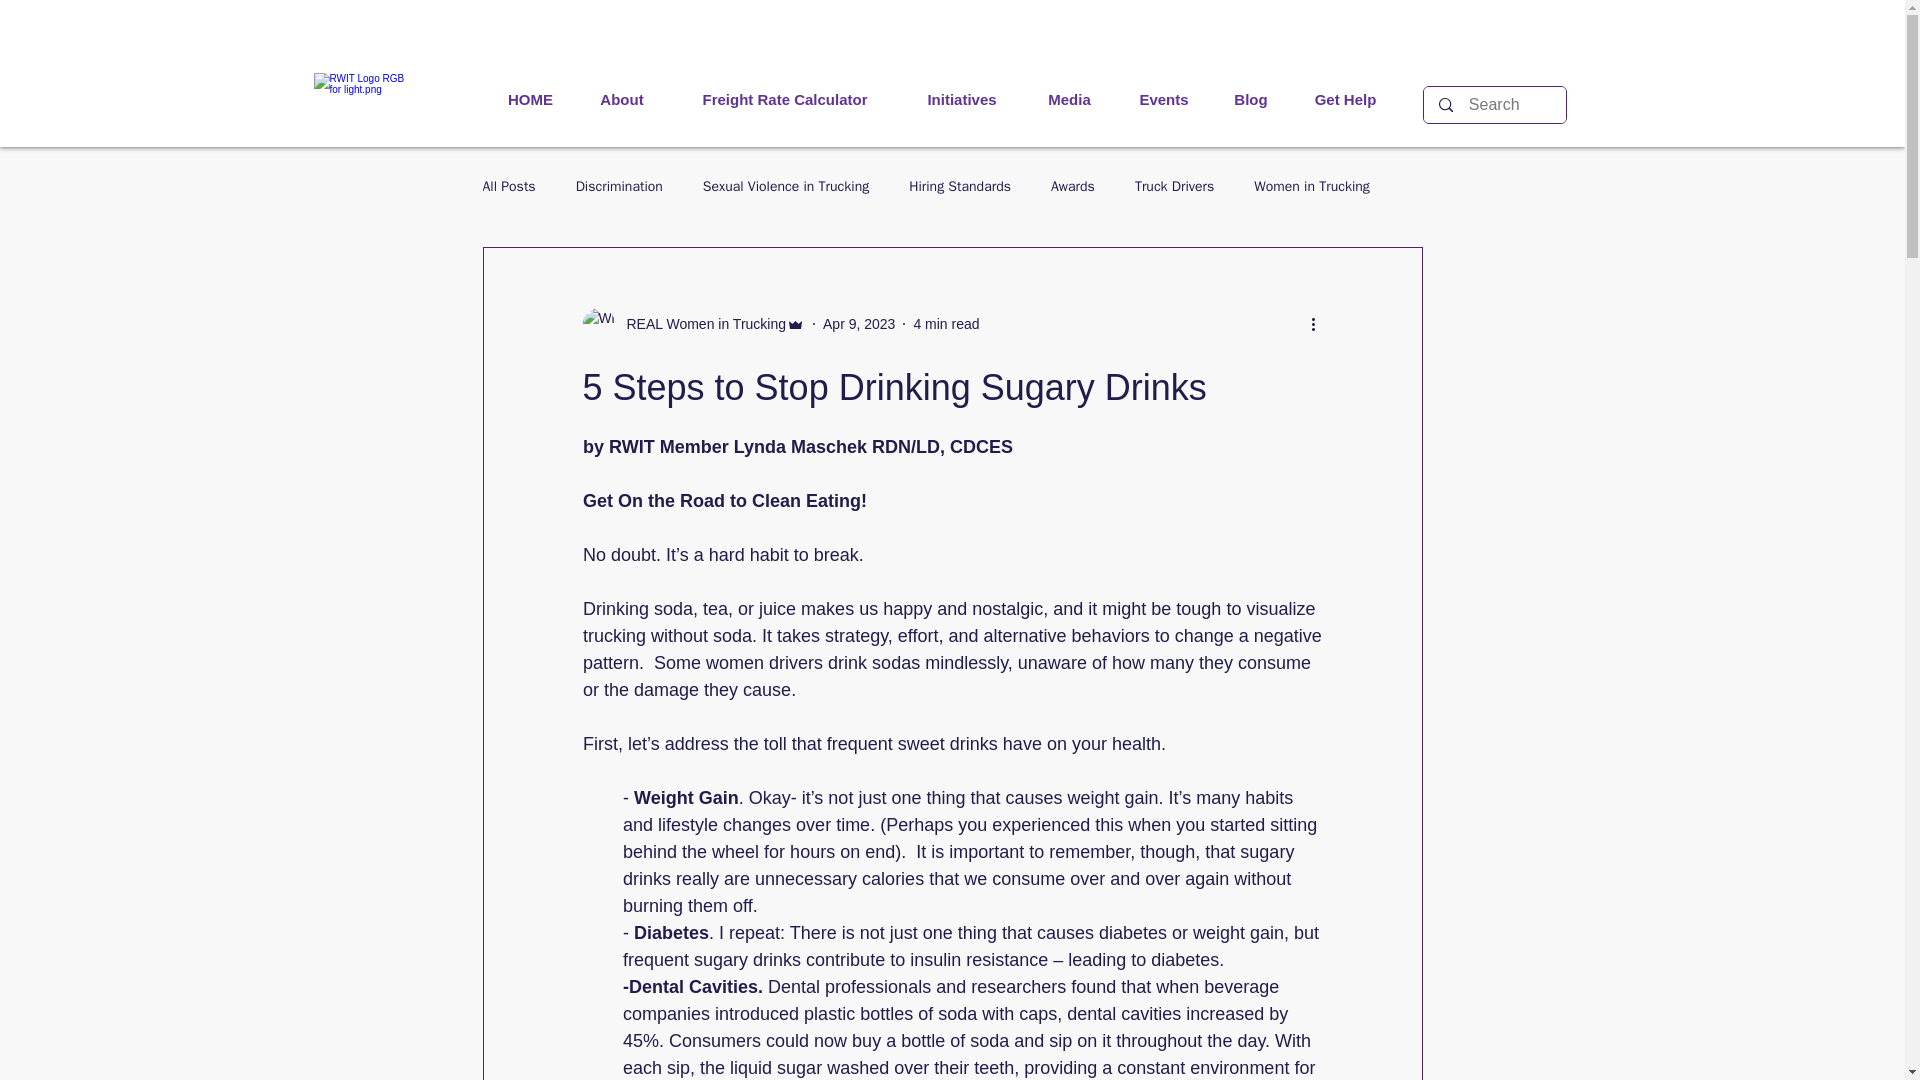 Image resolution: width=1920 pixels, height=1080 pixels. I want to click on Get Help, so click(1346, 100).